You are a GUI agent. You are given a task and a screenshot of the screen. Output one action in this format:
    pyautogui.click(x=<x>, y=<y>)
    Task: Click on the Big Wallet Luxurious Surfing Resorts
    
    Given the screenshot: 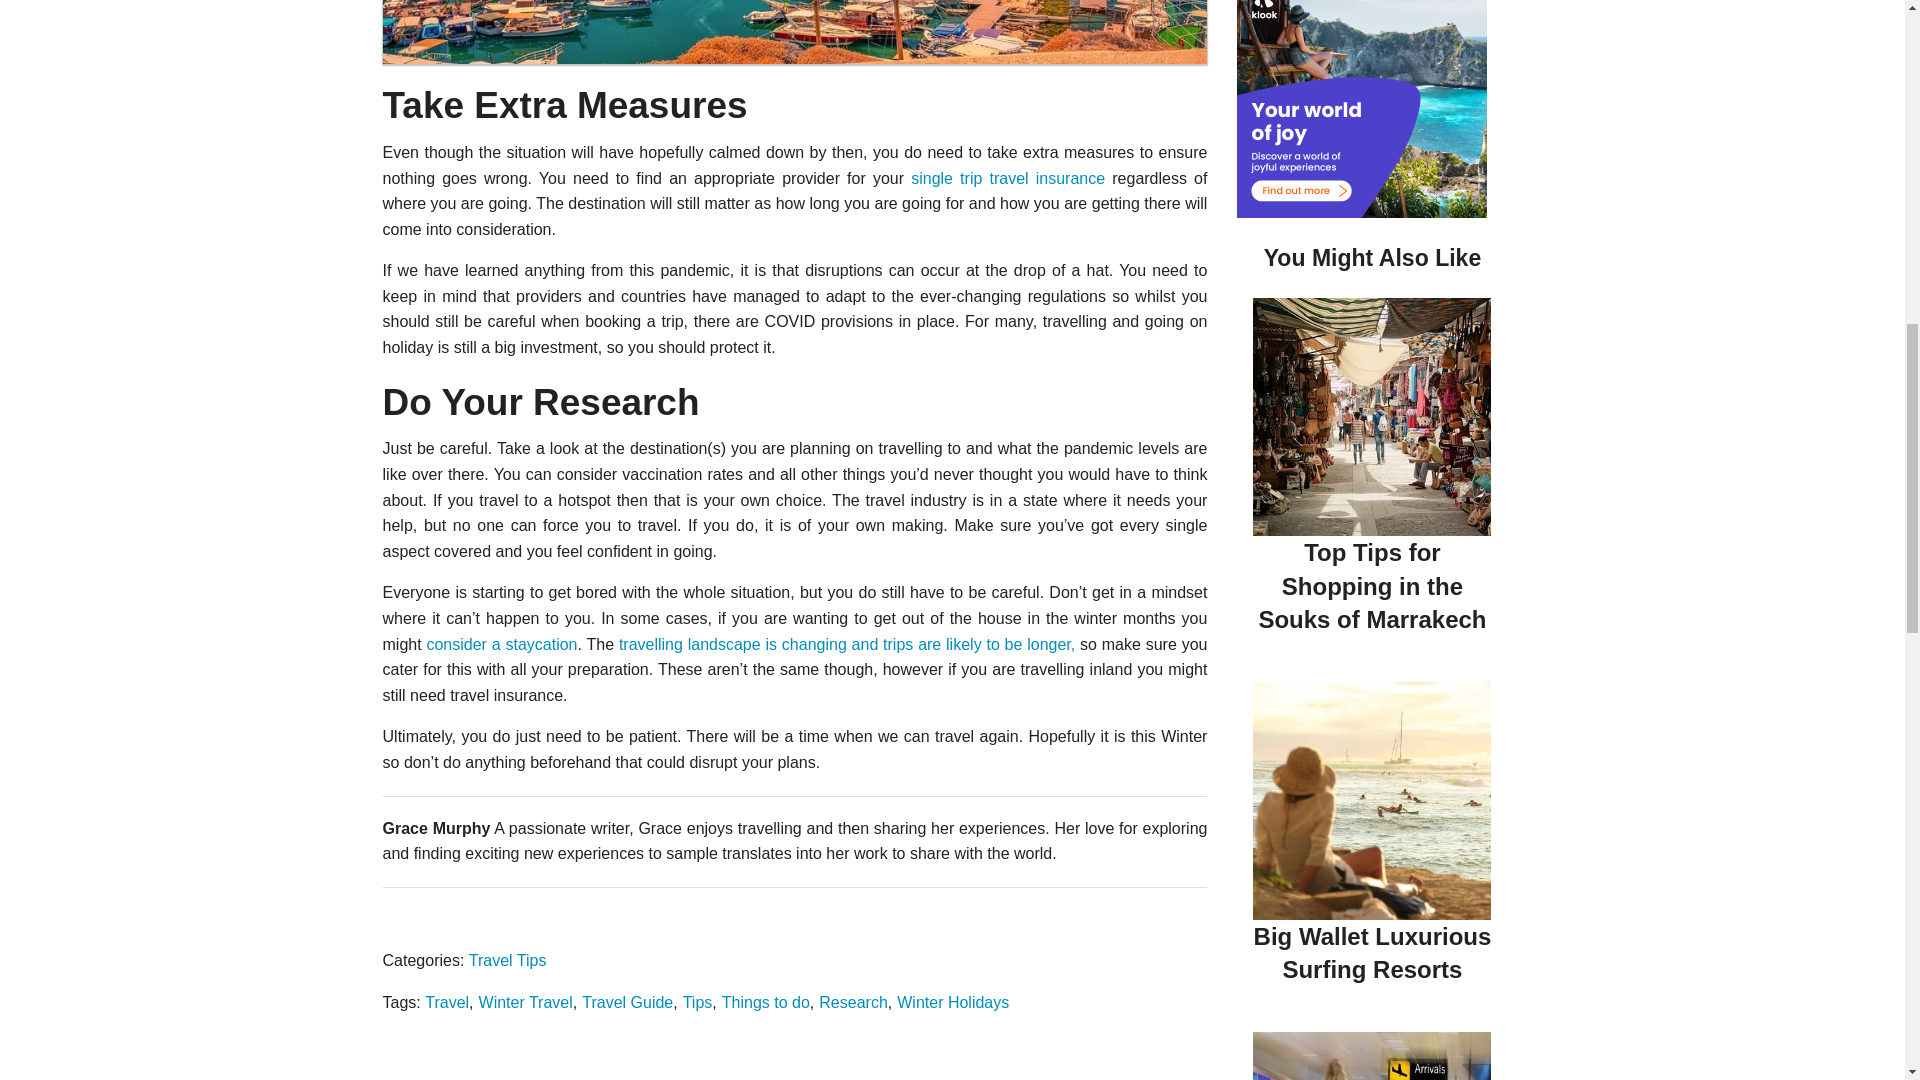 What is the action you would take?
    pyautogui.click(x=1372, y=953)
    